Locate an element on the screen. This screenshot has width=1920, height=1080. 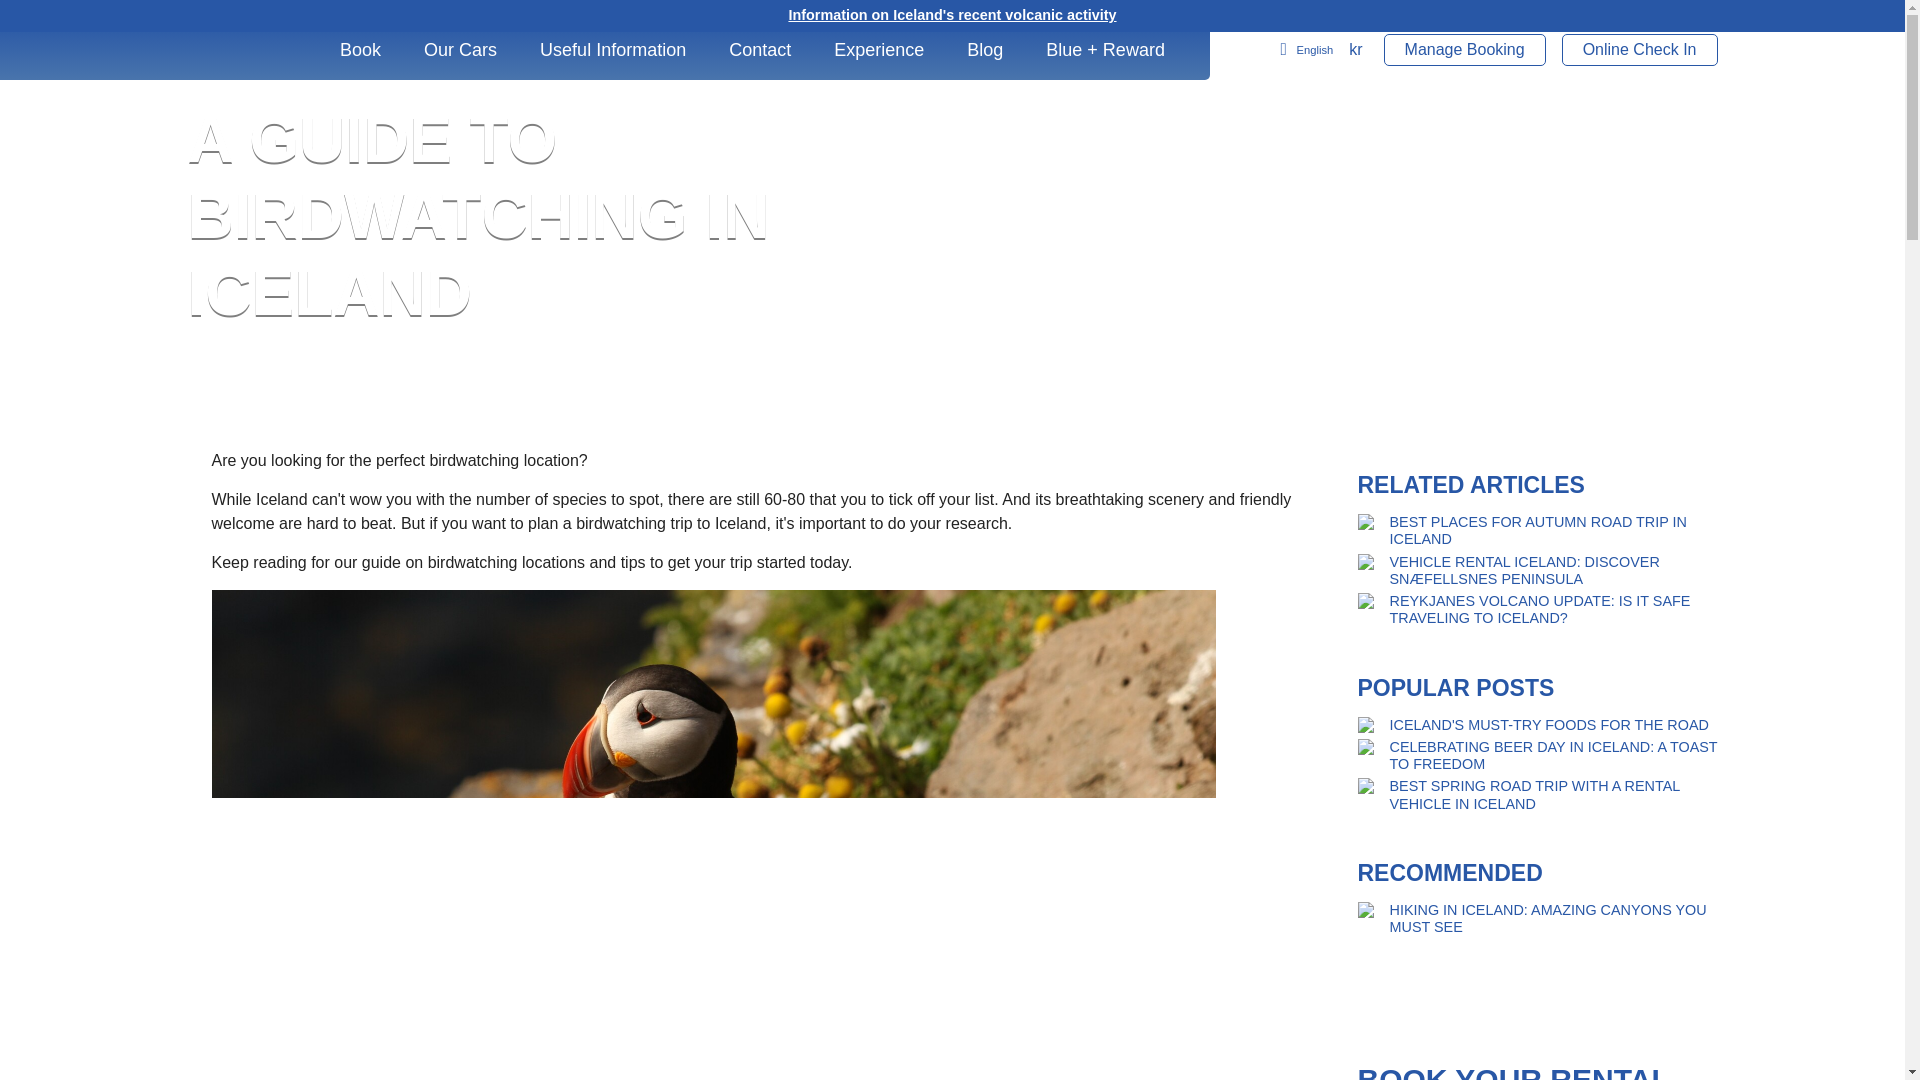
Information on Iceland's recent volcanic activity is located at coordinates (951, 14).